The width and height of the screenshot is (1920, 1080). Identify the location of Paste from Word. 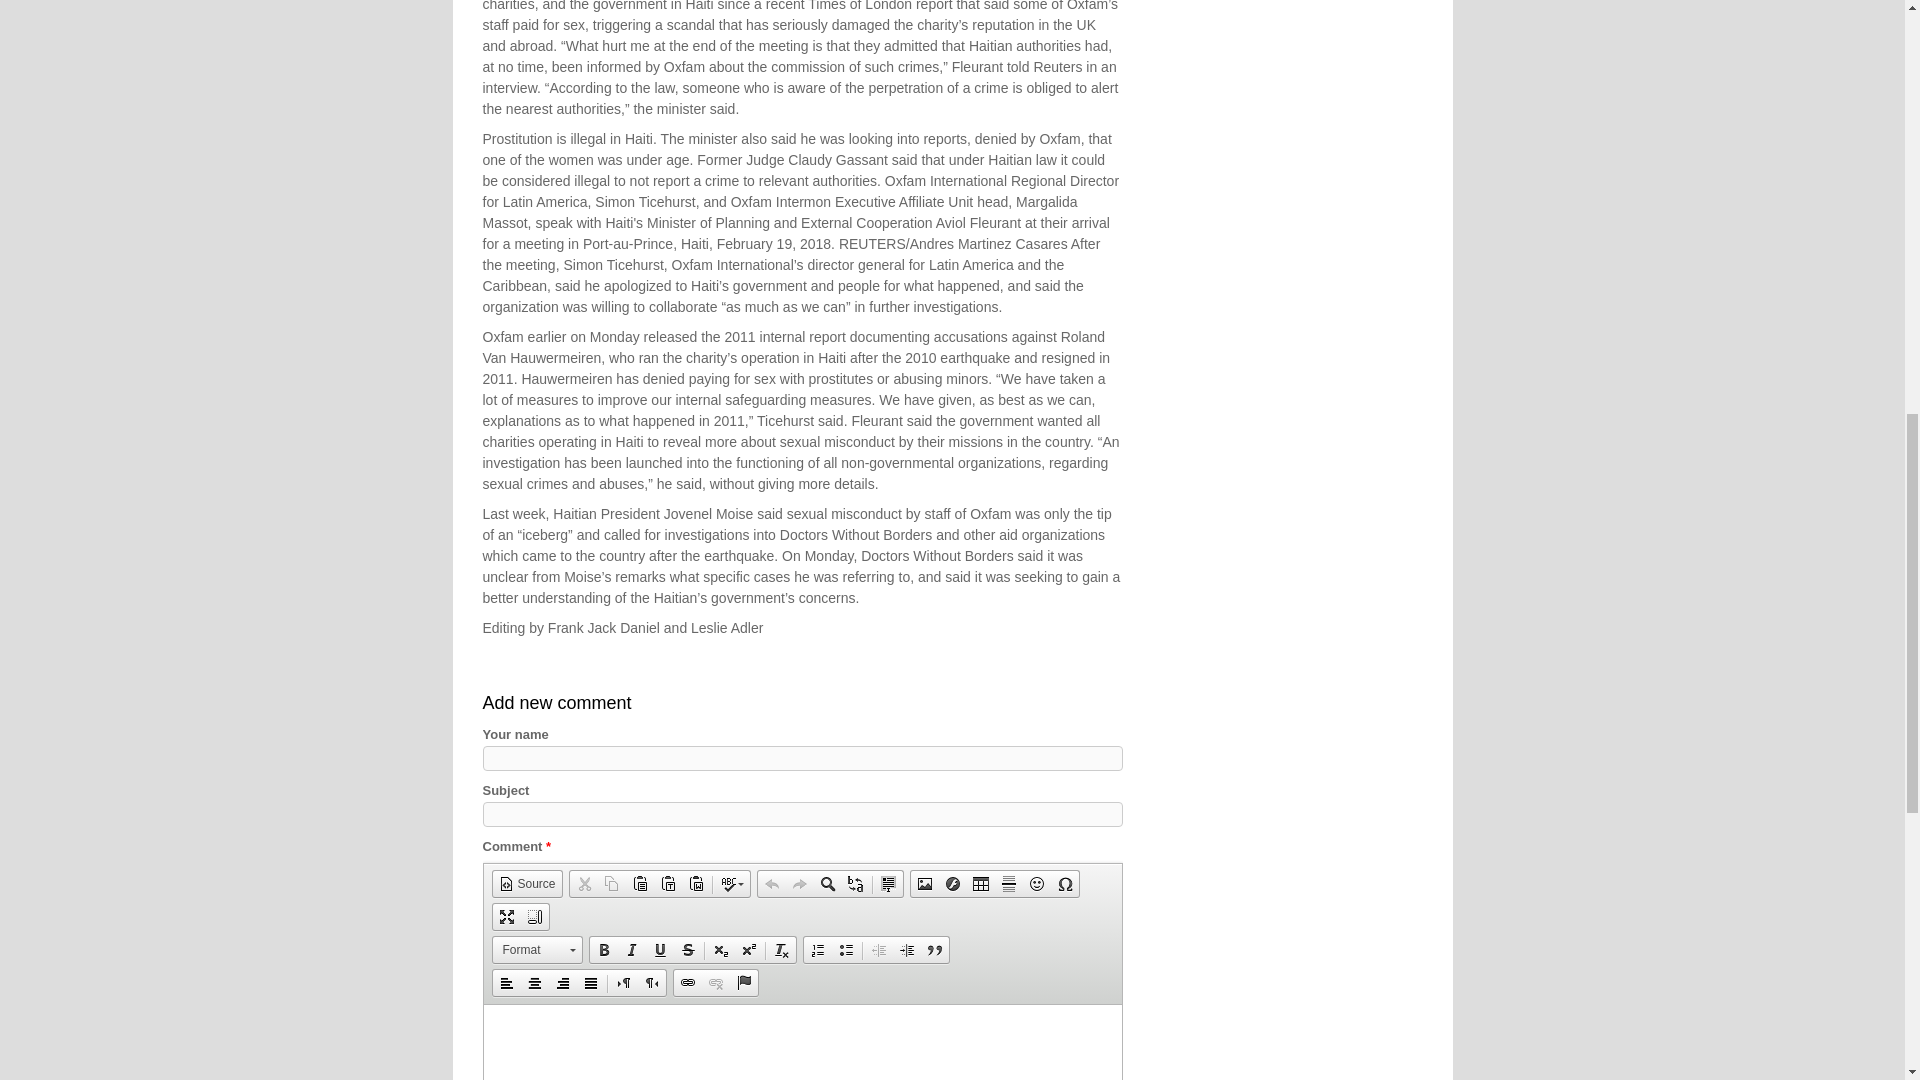
(696, 884).